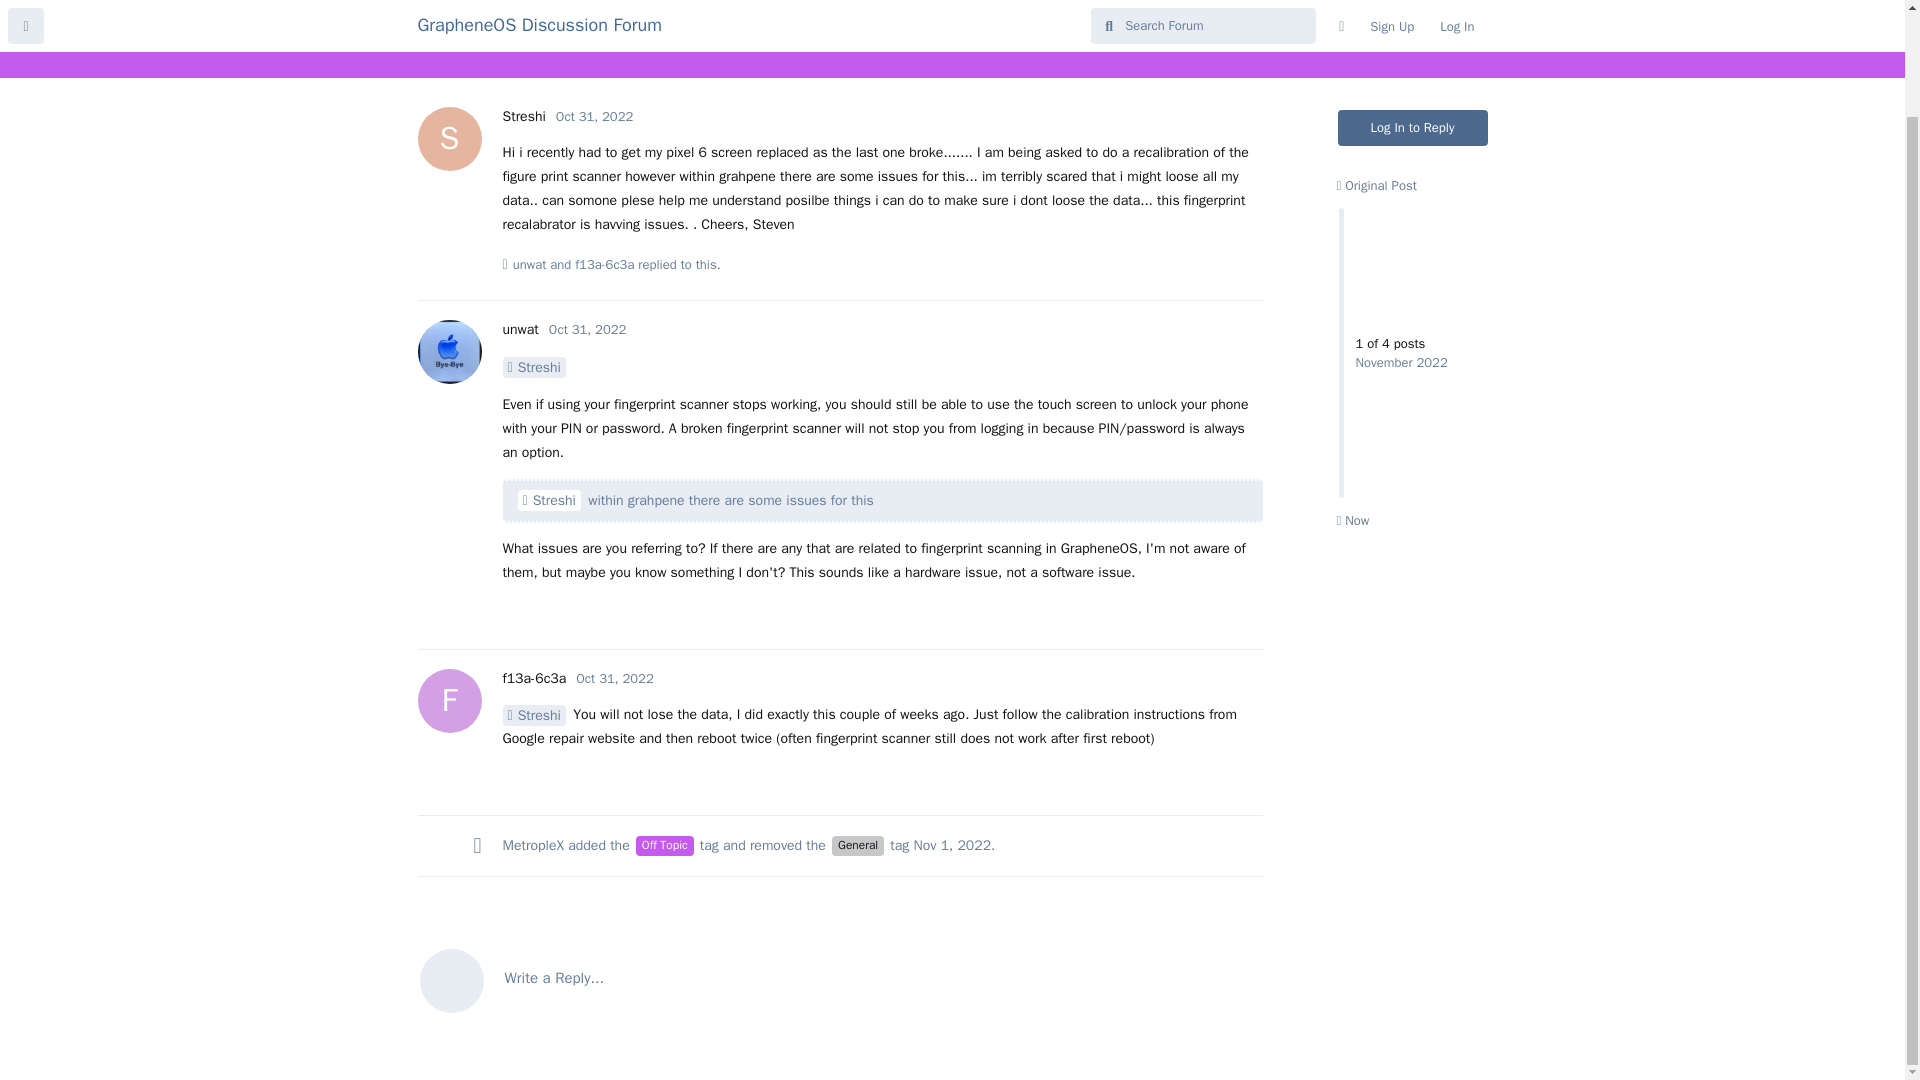 The width and height of the screenshot is (1920, 1080). I want to click on Write a Reply..., so click(840, 978).